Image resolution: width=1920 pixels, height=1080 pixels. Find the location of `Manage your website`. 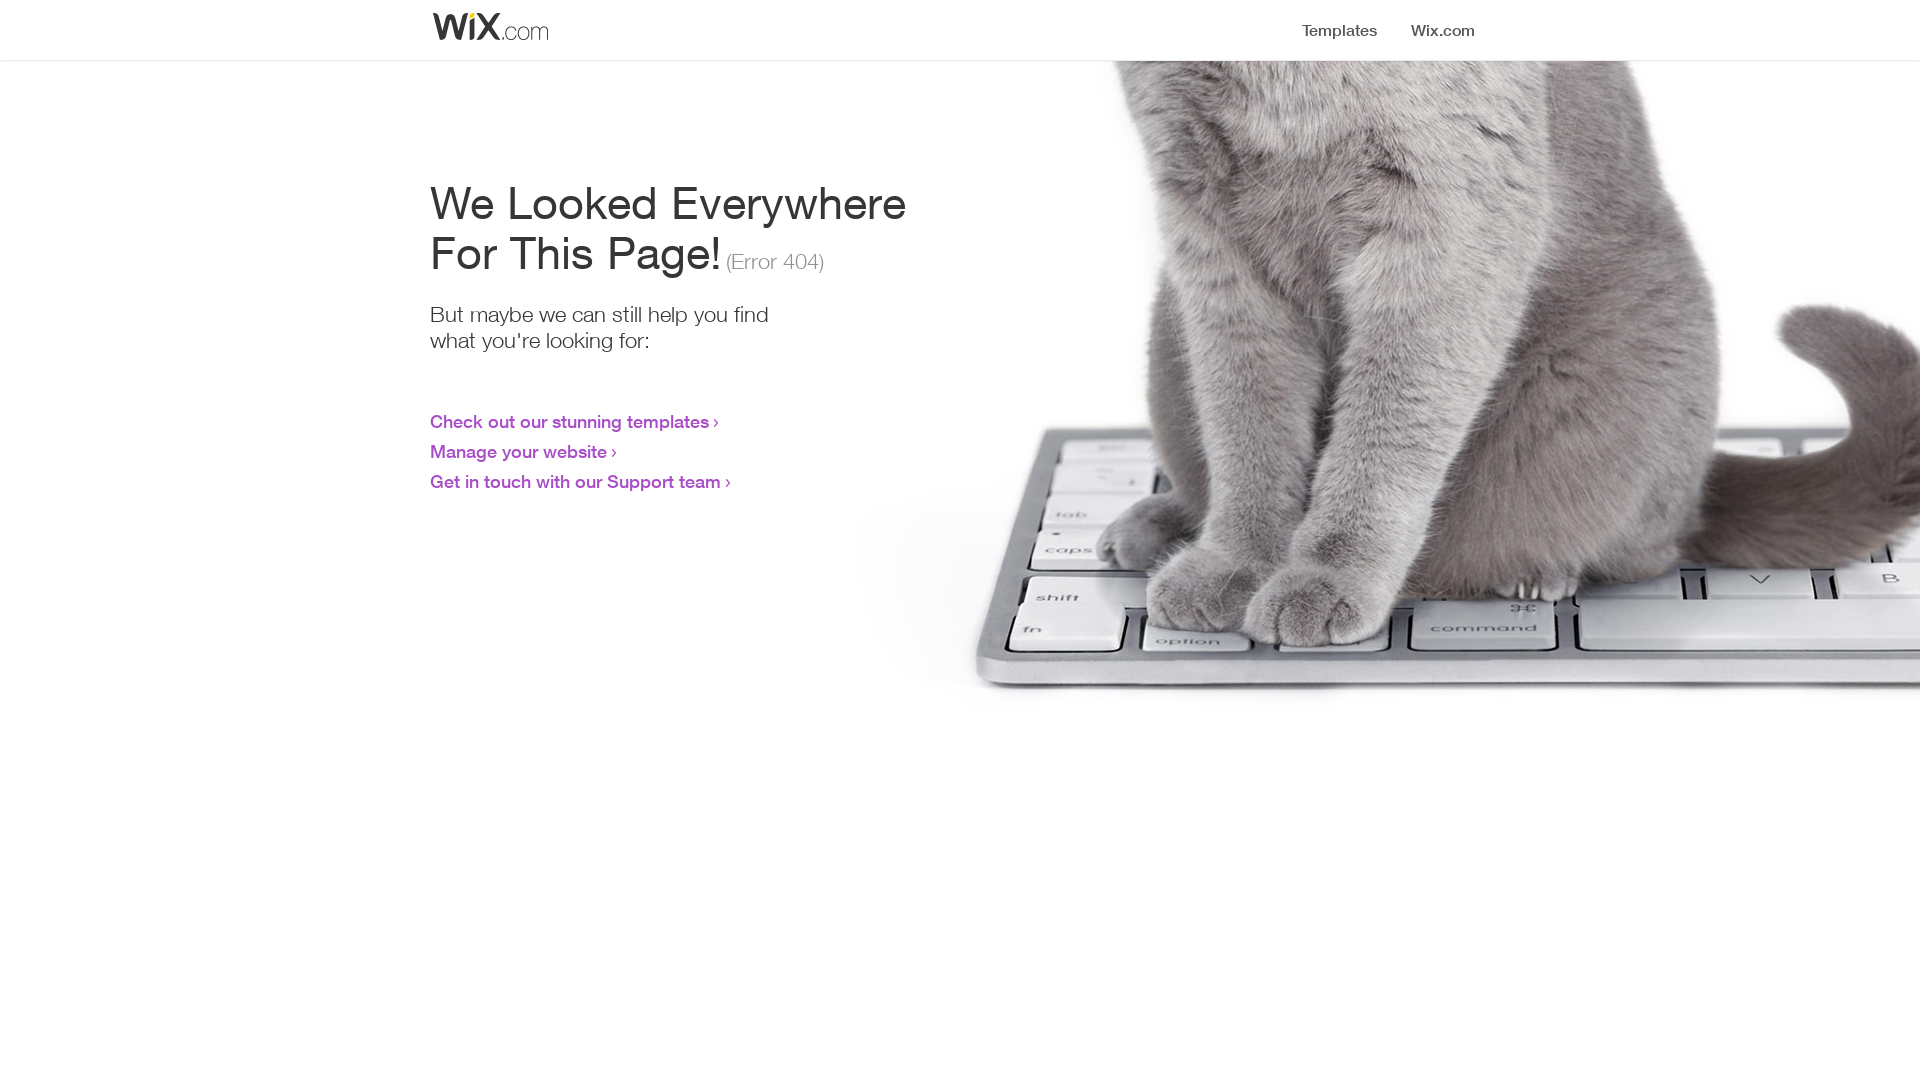

Manage your website is located at coordinates (518, 451).